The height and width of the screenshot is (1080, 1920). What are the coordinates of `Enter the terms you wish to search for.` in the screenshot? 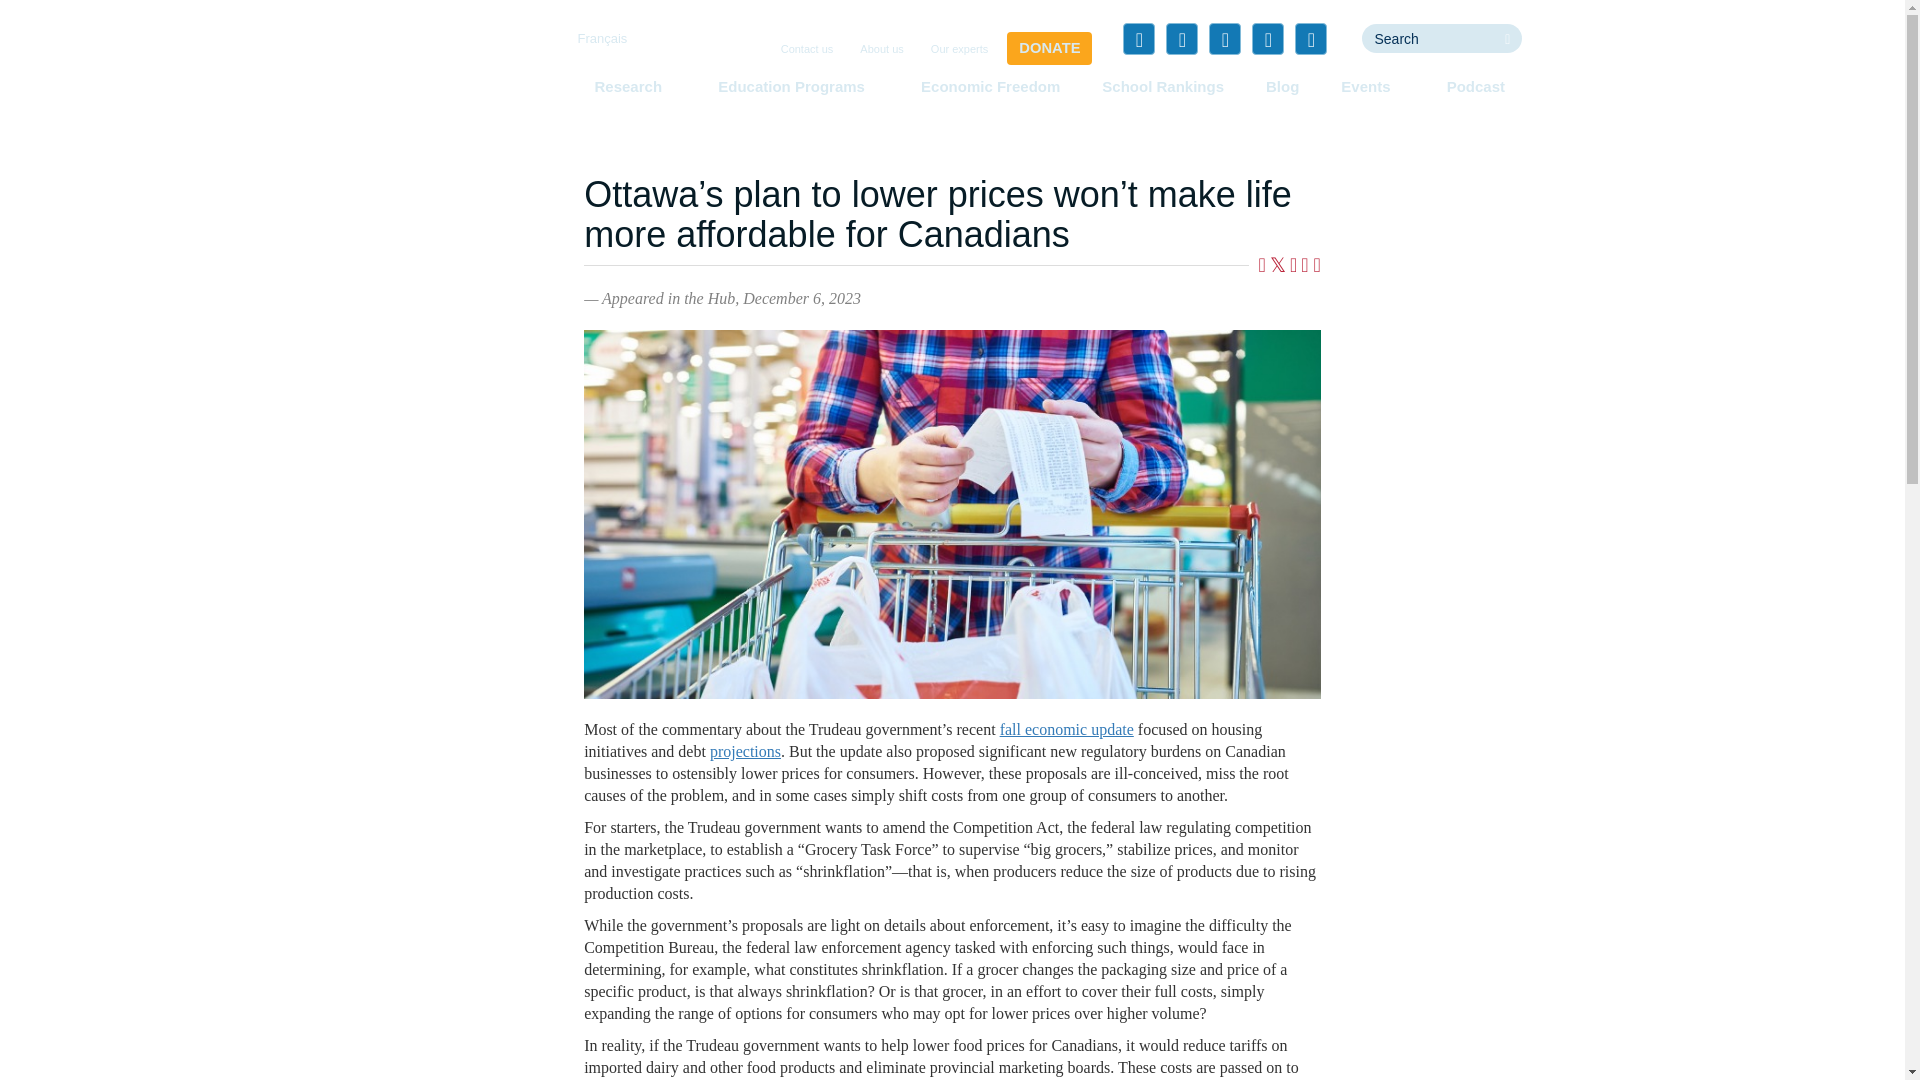 It's located at (1427, 38).